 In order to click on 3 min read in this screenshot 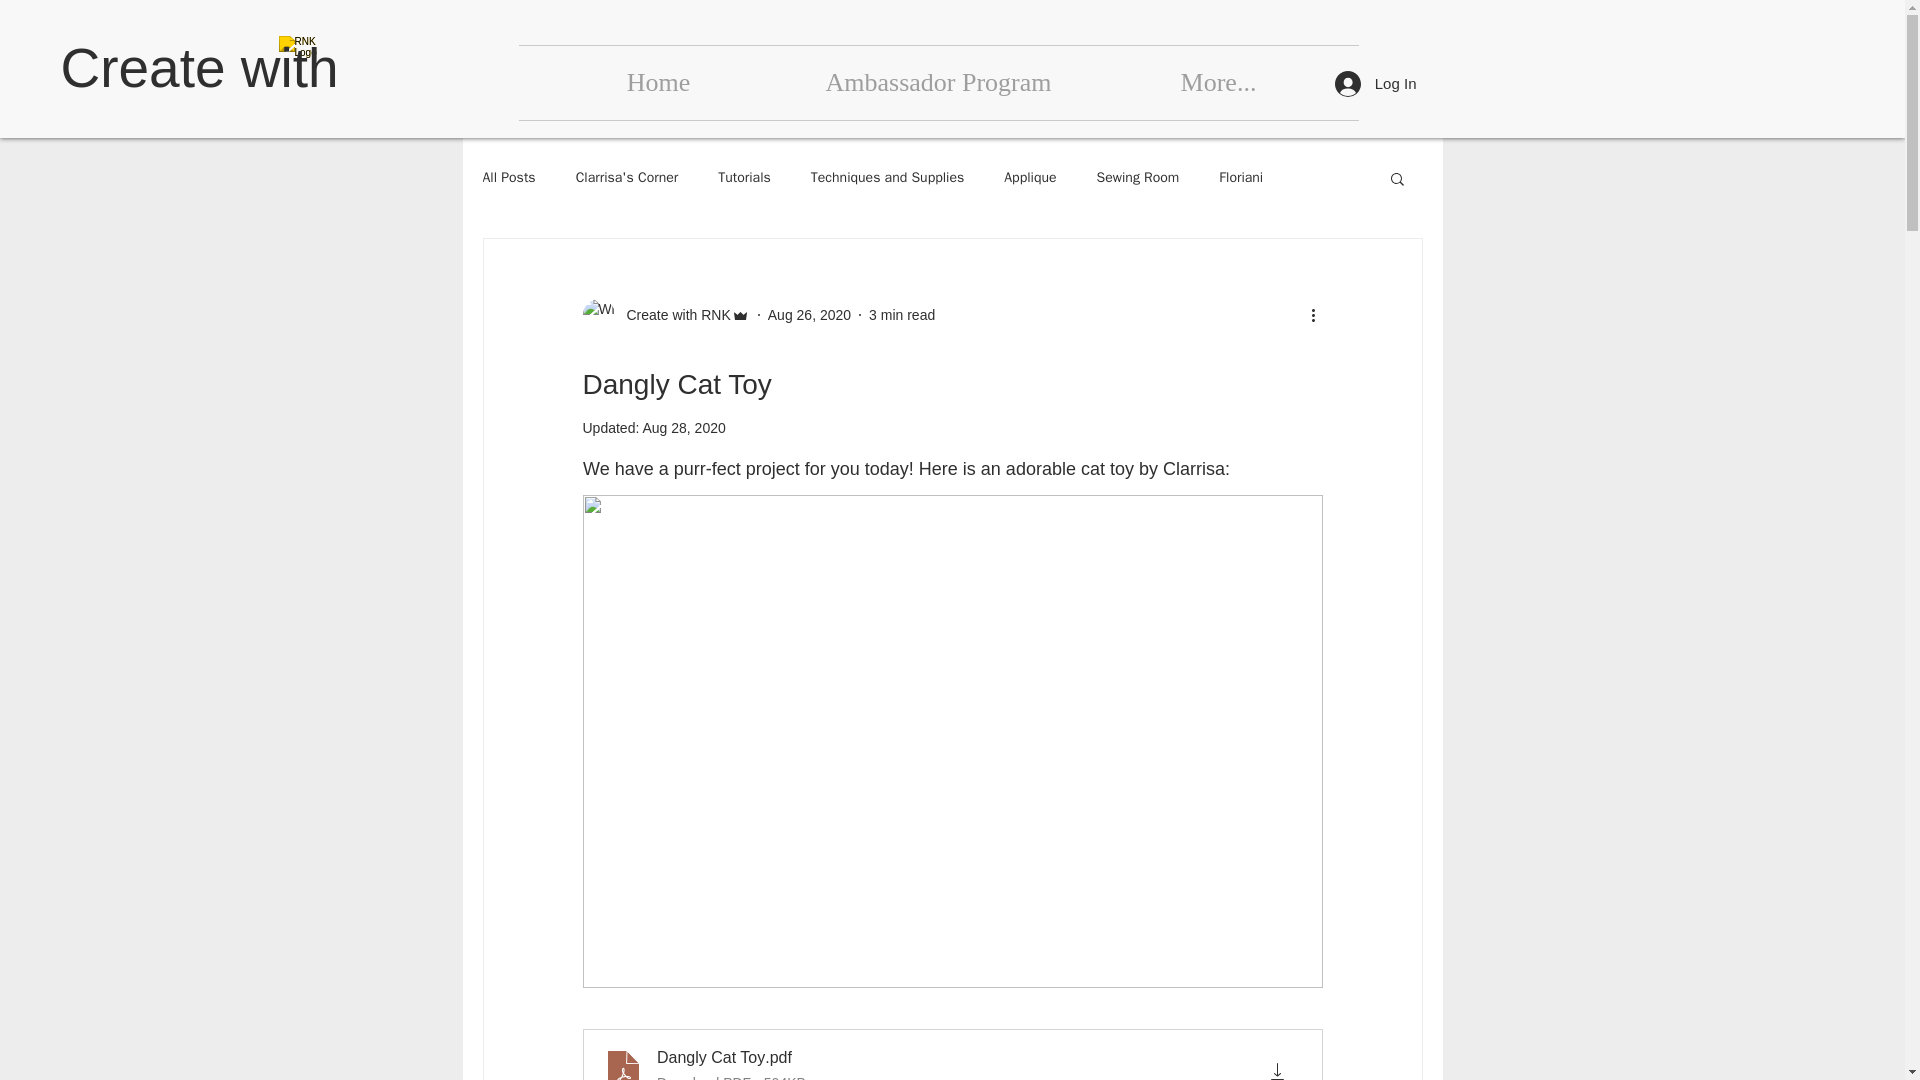, I will do `click(902, 313)`.